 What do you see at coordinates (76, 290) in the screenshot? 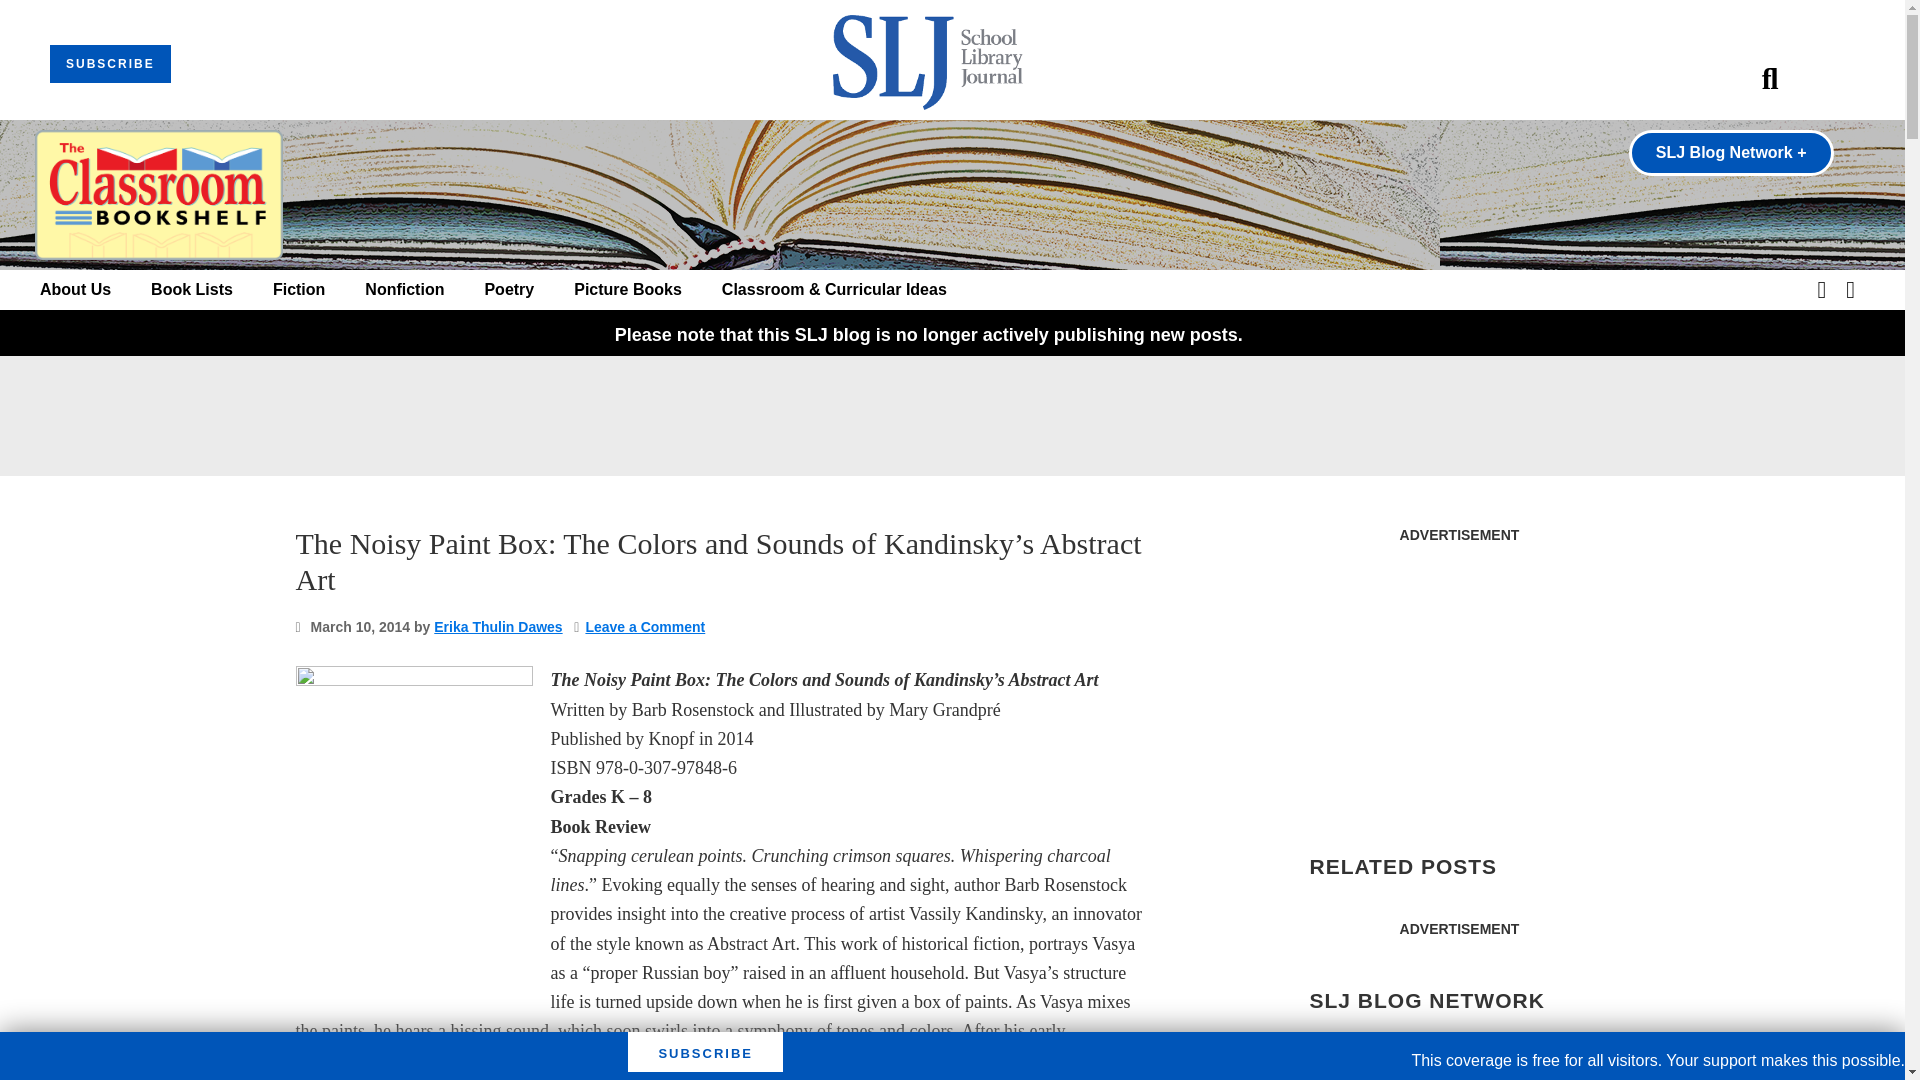
I see `About Us` at bounding box center [76, 290].